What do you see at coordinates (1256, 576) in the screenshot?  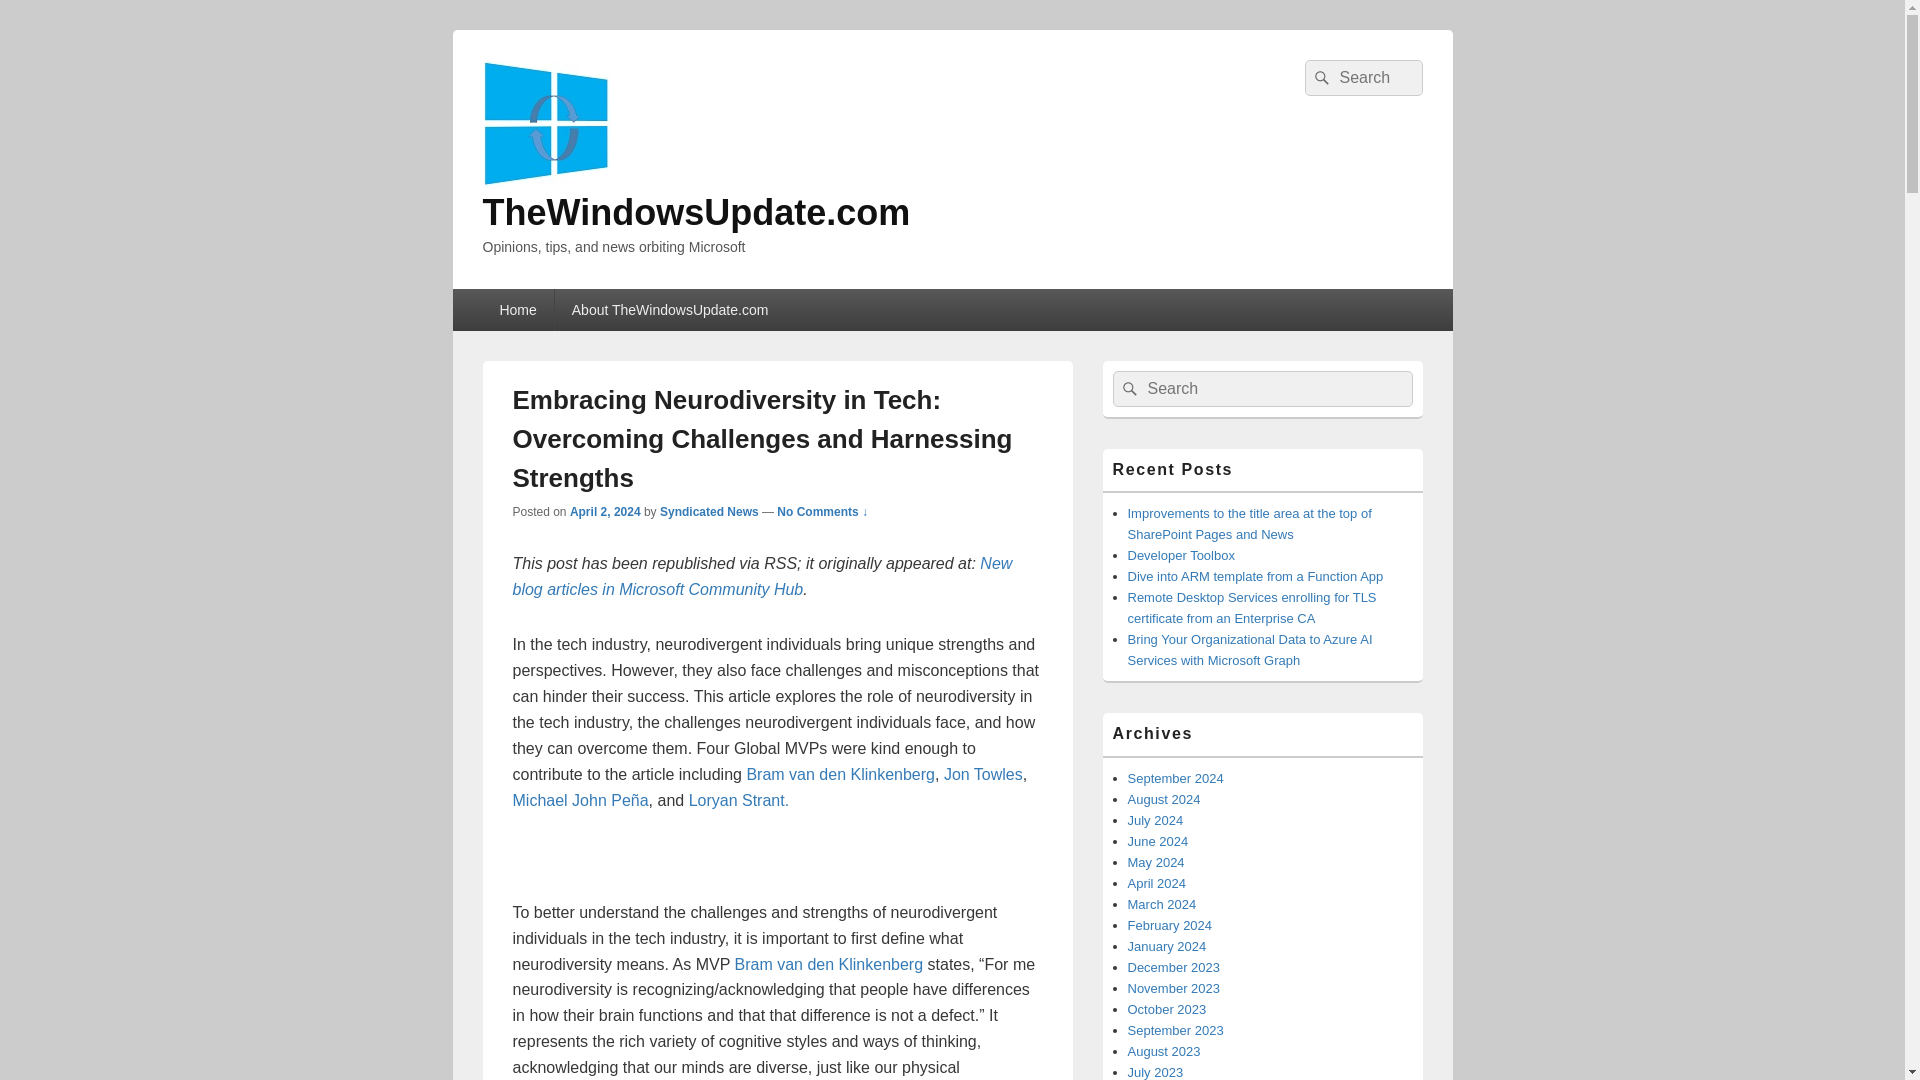 I see `Dive into ARM template from a Function App` at bounding box center [1256, 576].